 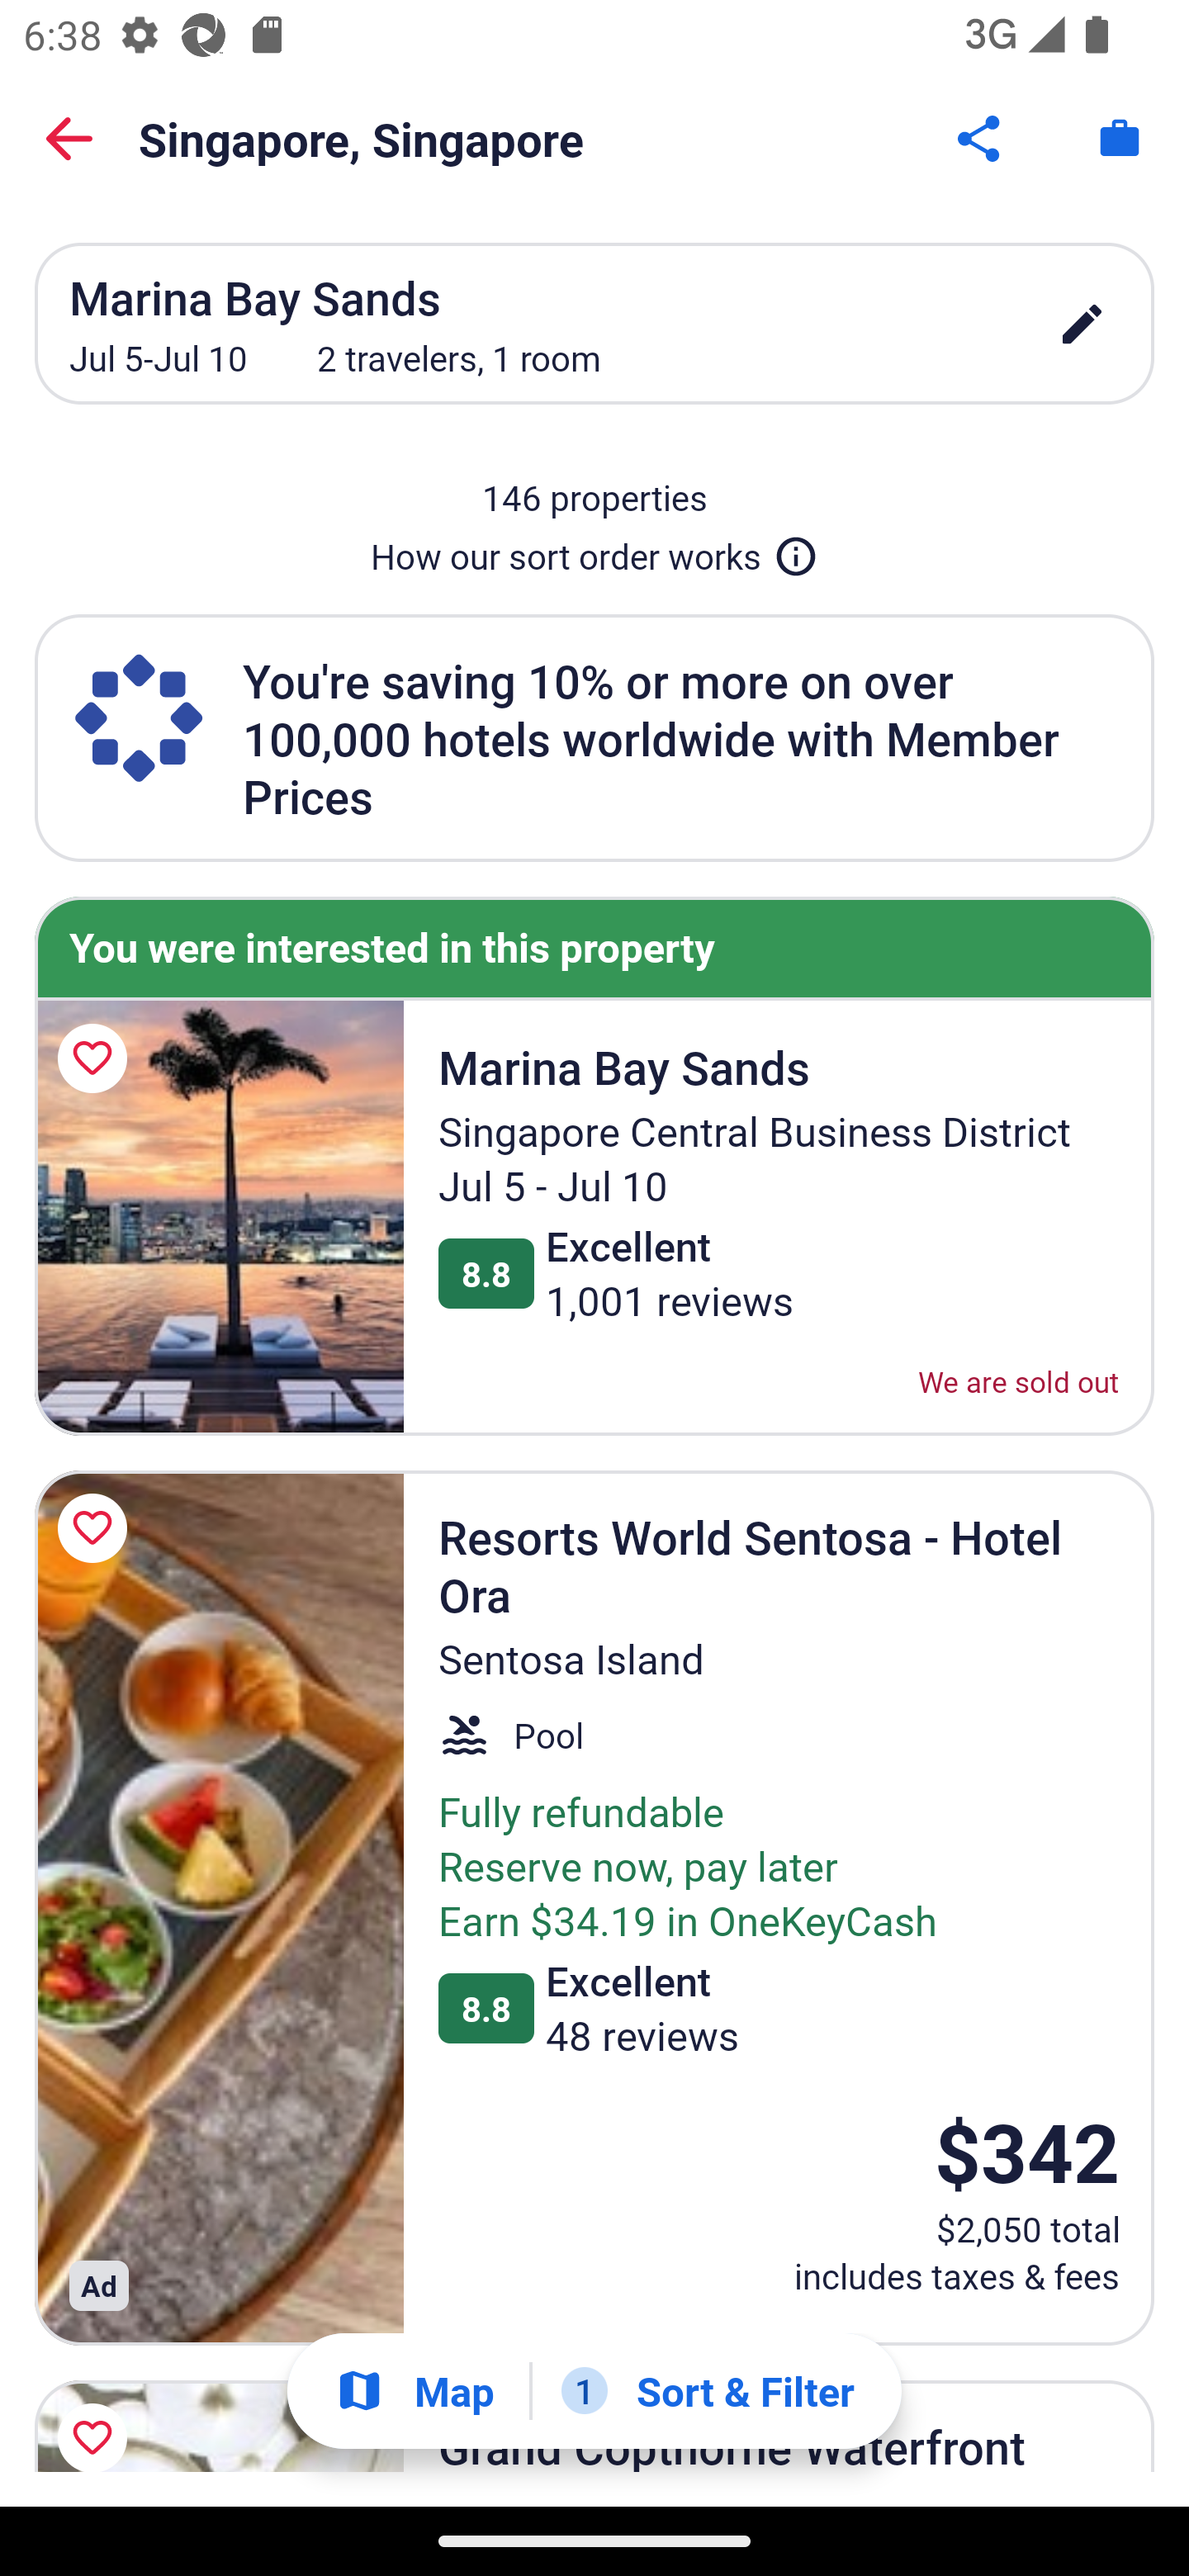 I want to click on Marina Bay Sands, so click(x=219, y=1217).